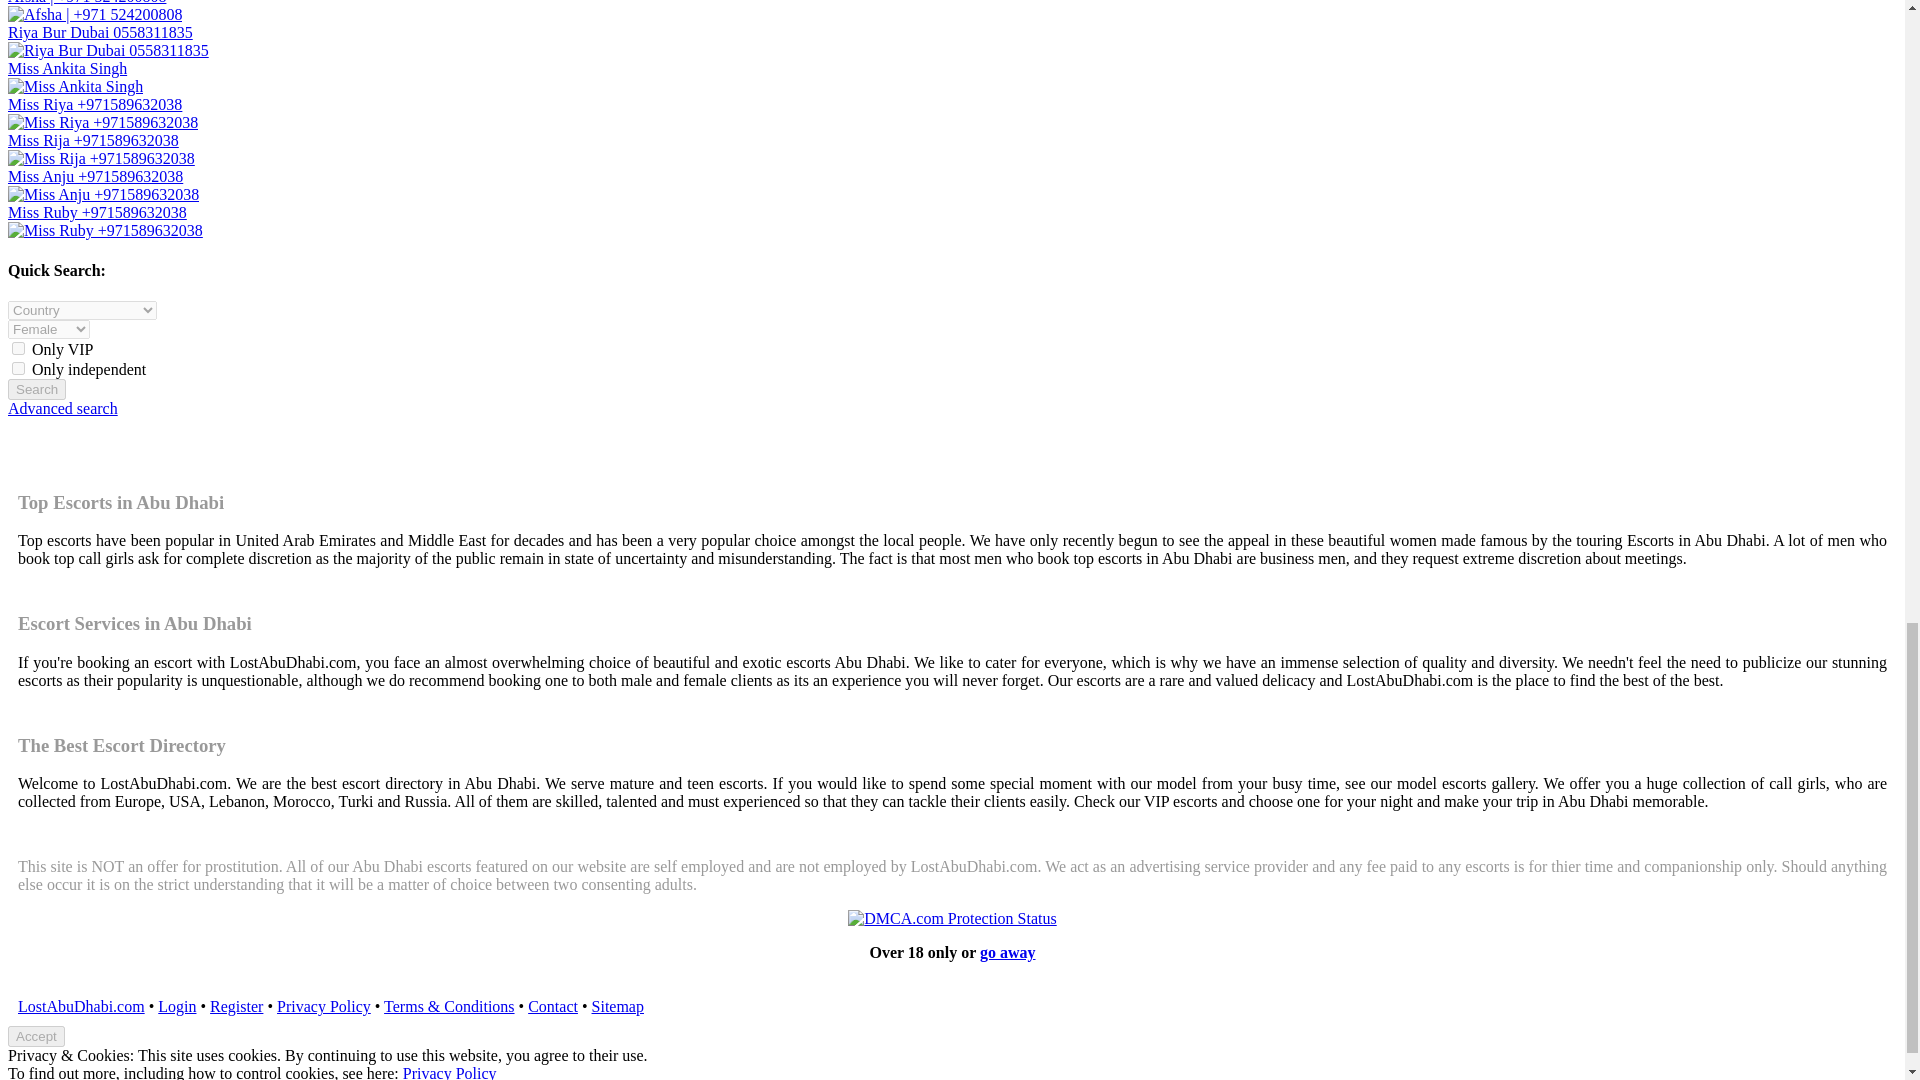  What do you see at coordinates (81, 1006) in the screenshot?
I see `LostAbuDhabi.com` at bounding box center [81, 1006].